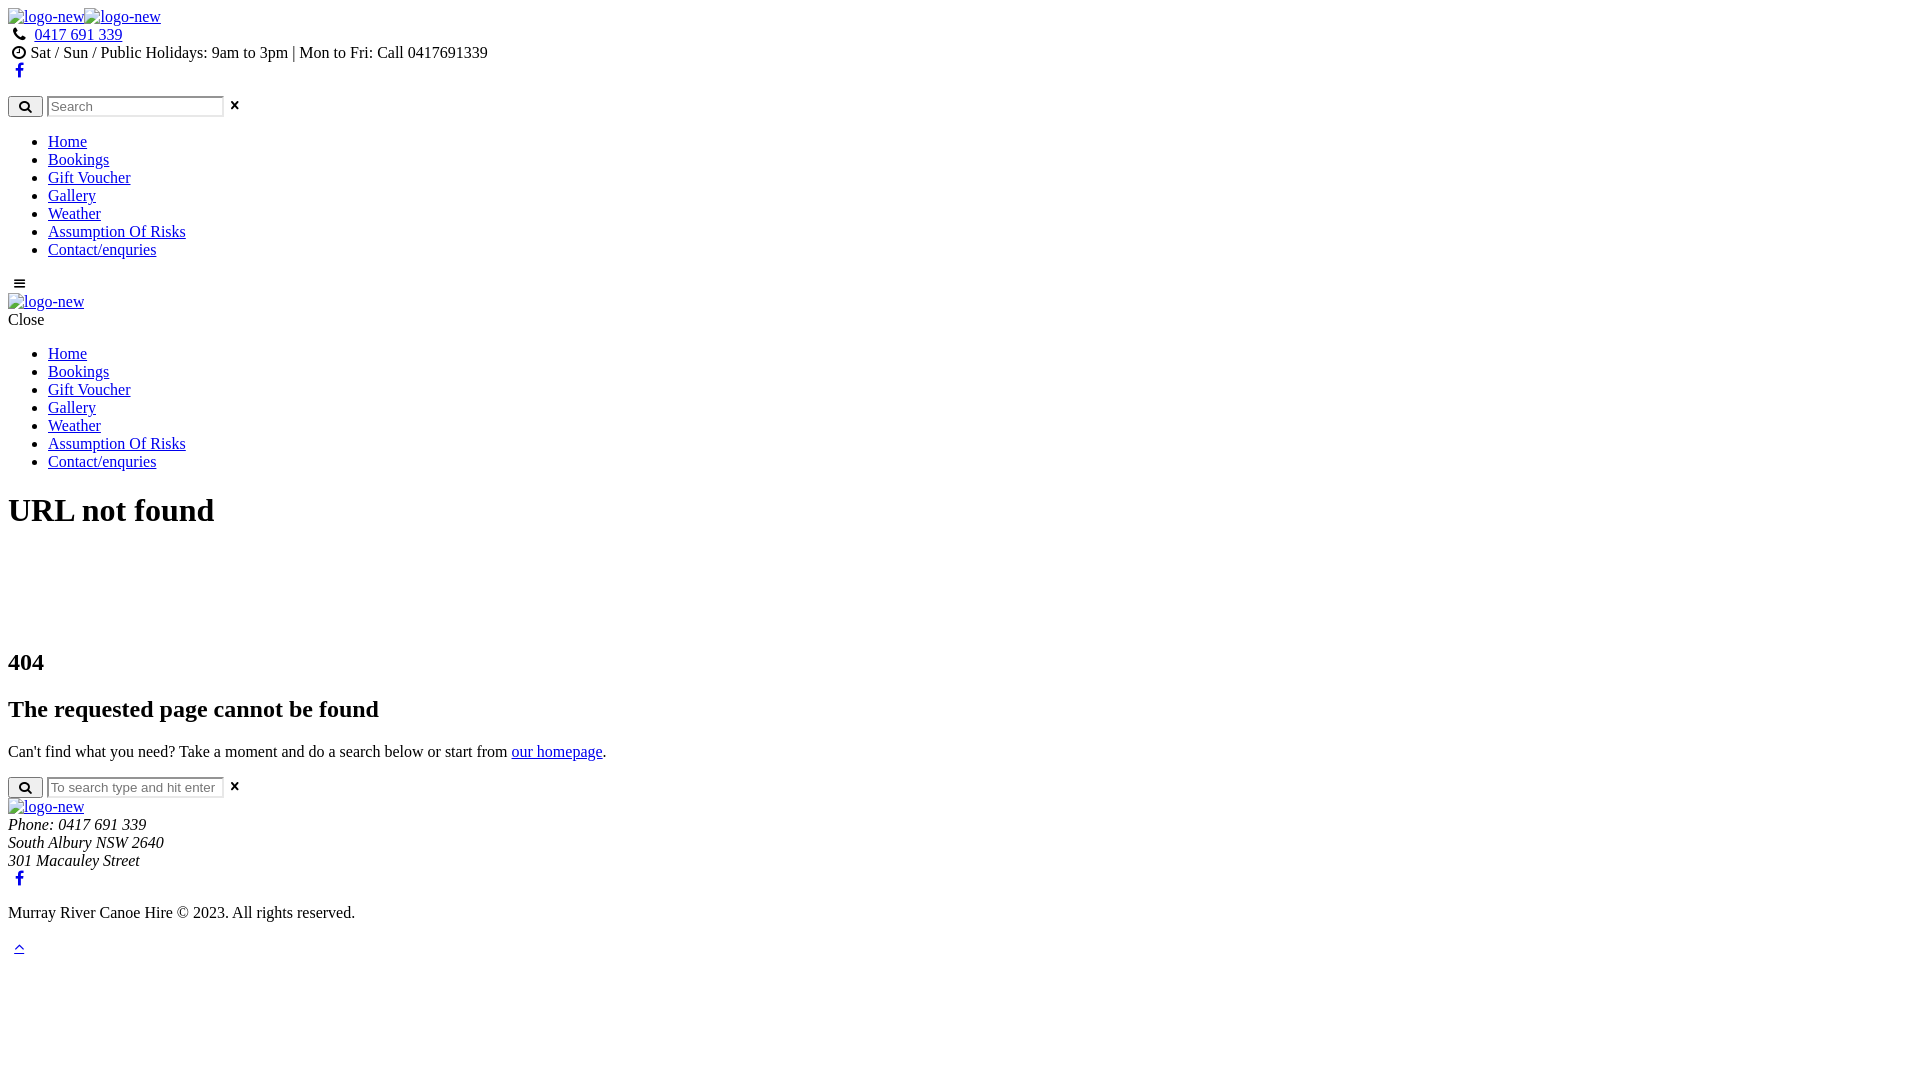  What do you see at coordinates (19, 946) in the screenshot?
I see `Scroll to top` at bounding box center [19, 946].